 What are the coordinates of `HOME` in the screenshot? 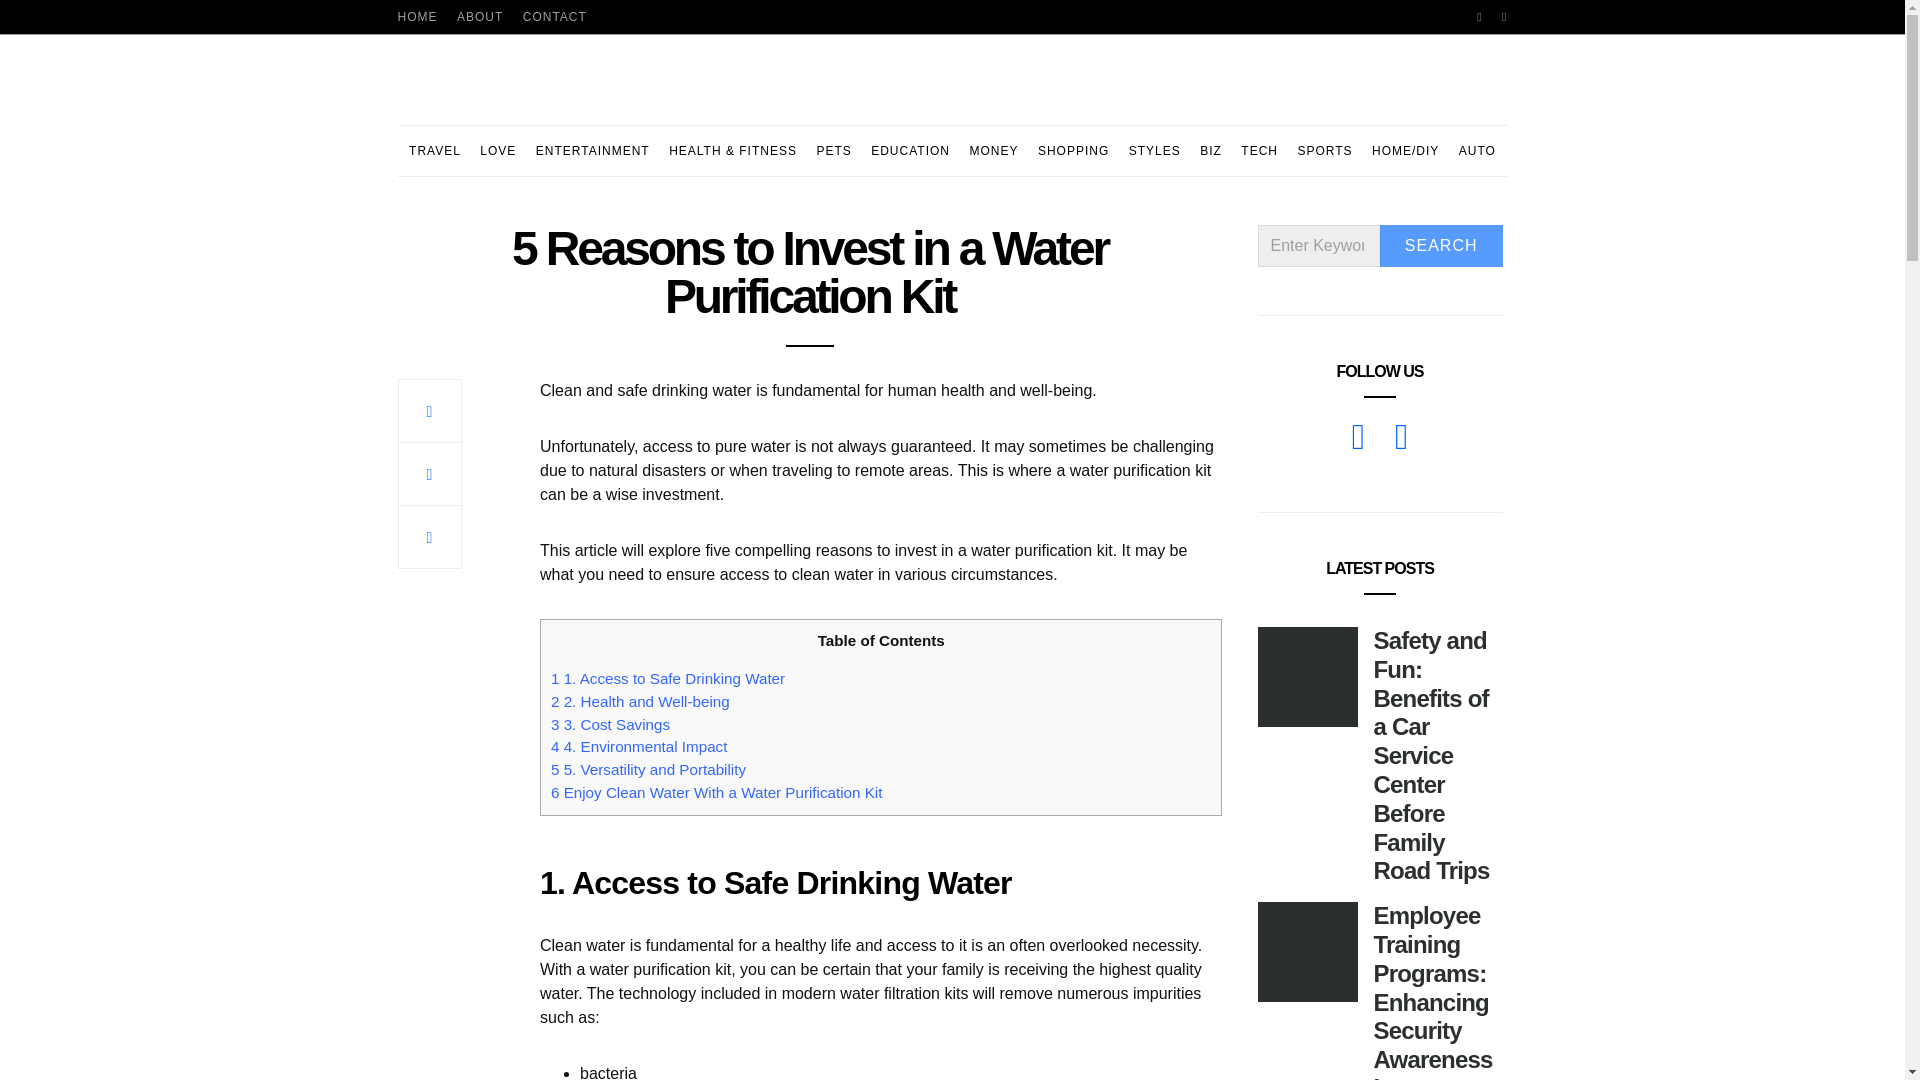 It's located at (417, 16).